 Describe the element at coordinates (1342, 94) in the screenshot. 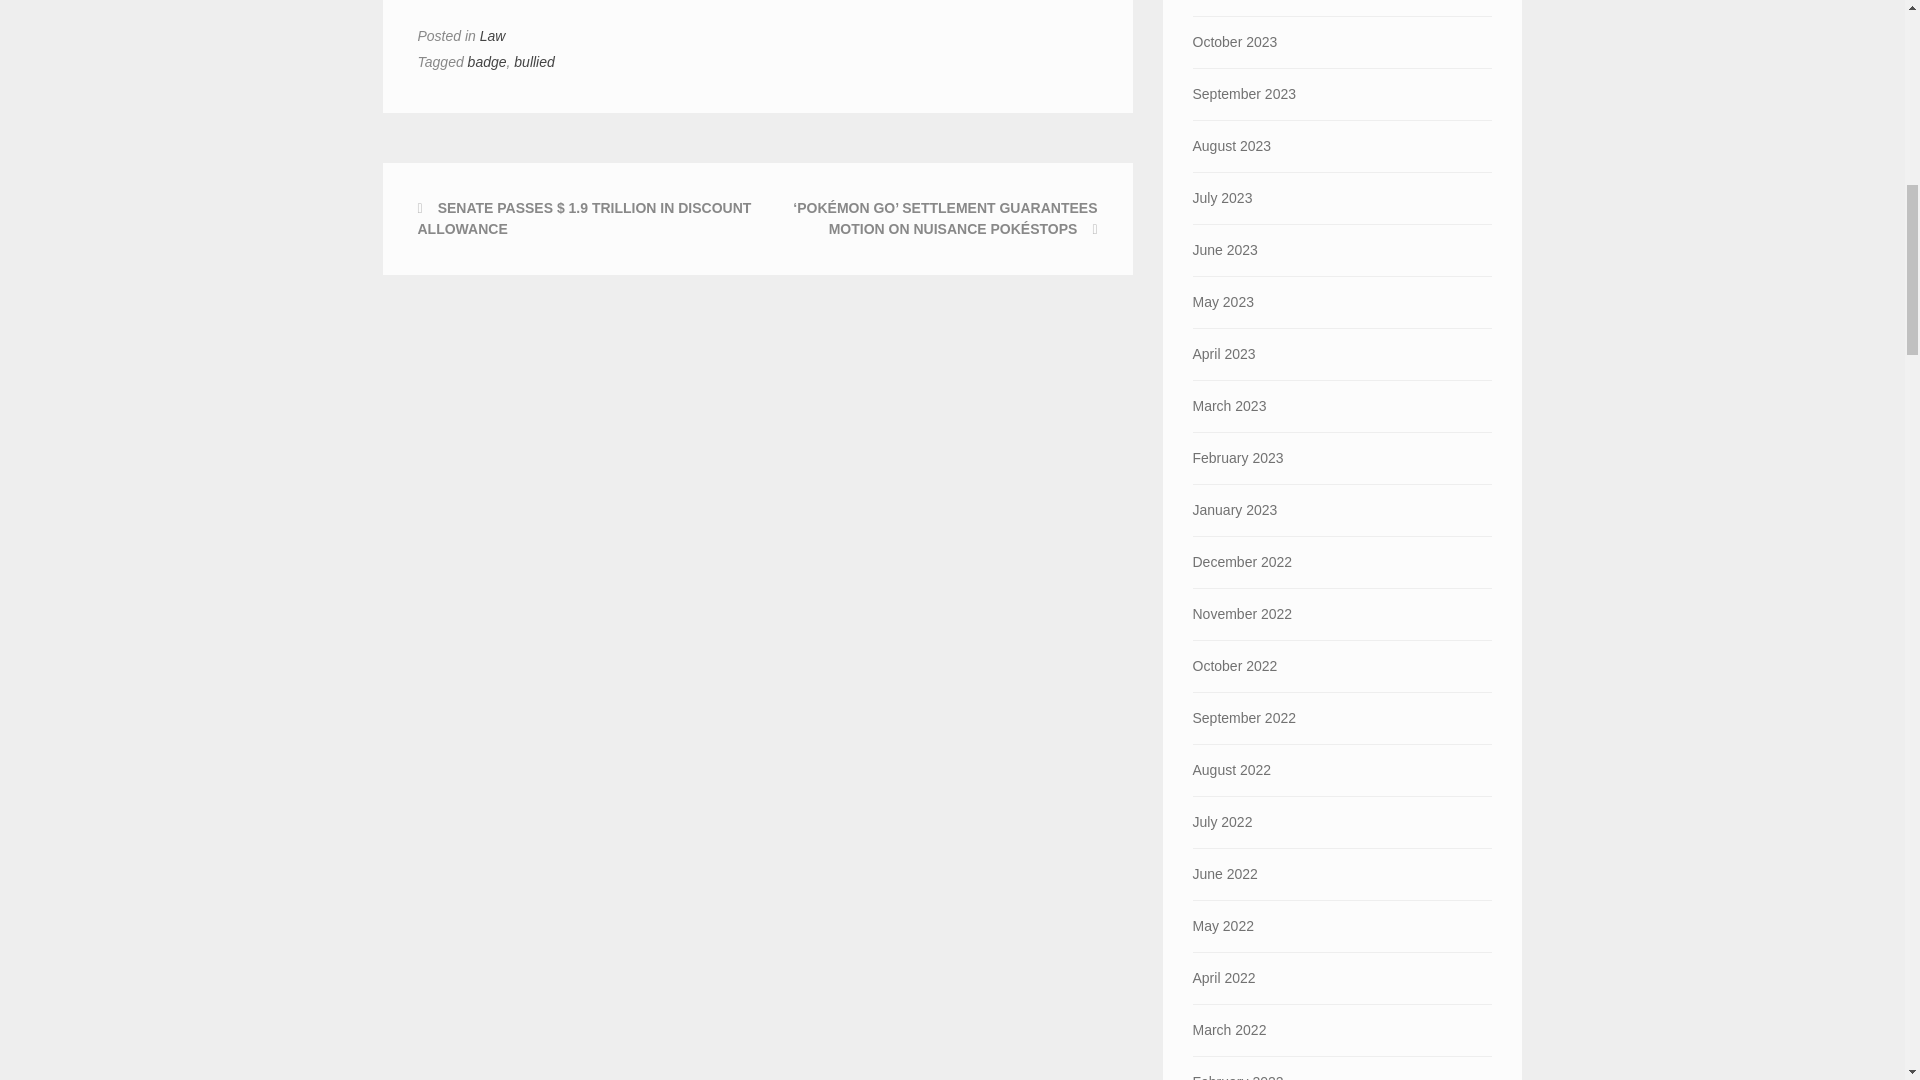

I see `September 2023` at that location.